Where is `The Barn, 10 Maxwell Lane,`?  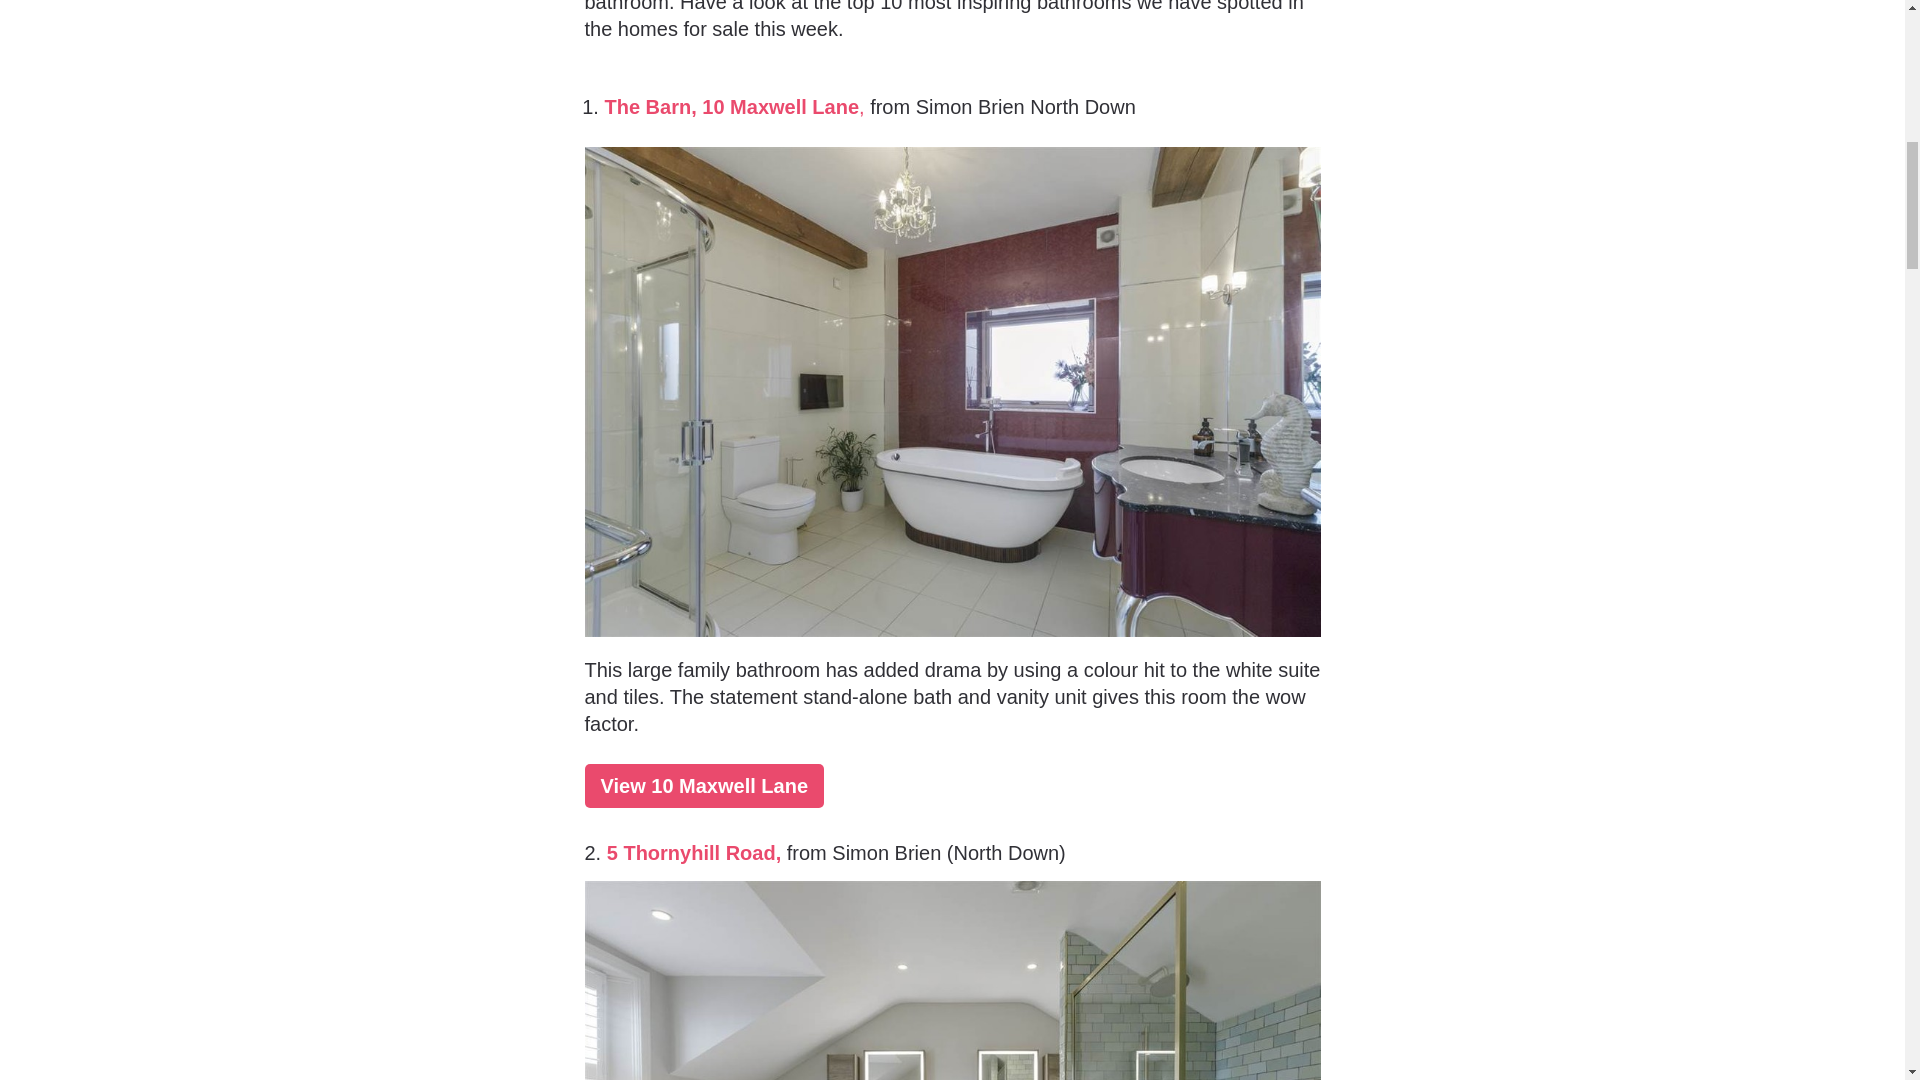 The Barn, 10 Maxwell Lane, is located at coordinates (734, 106).